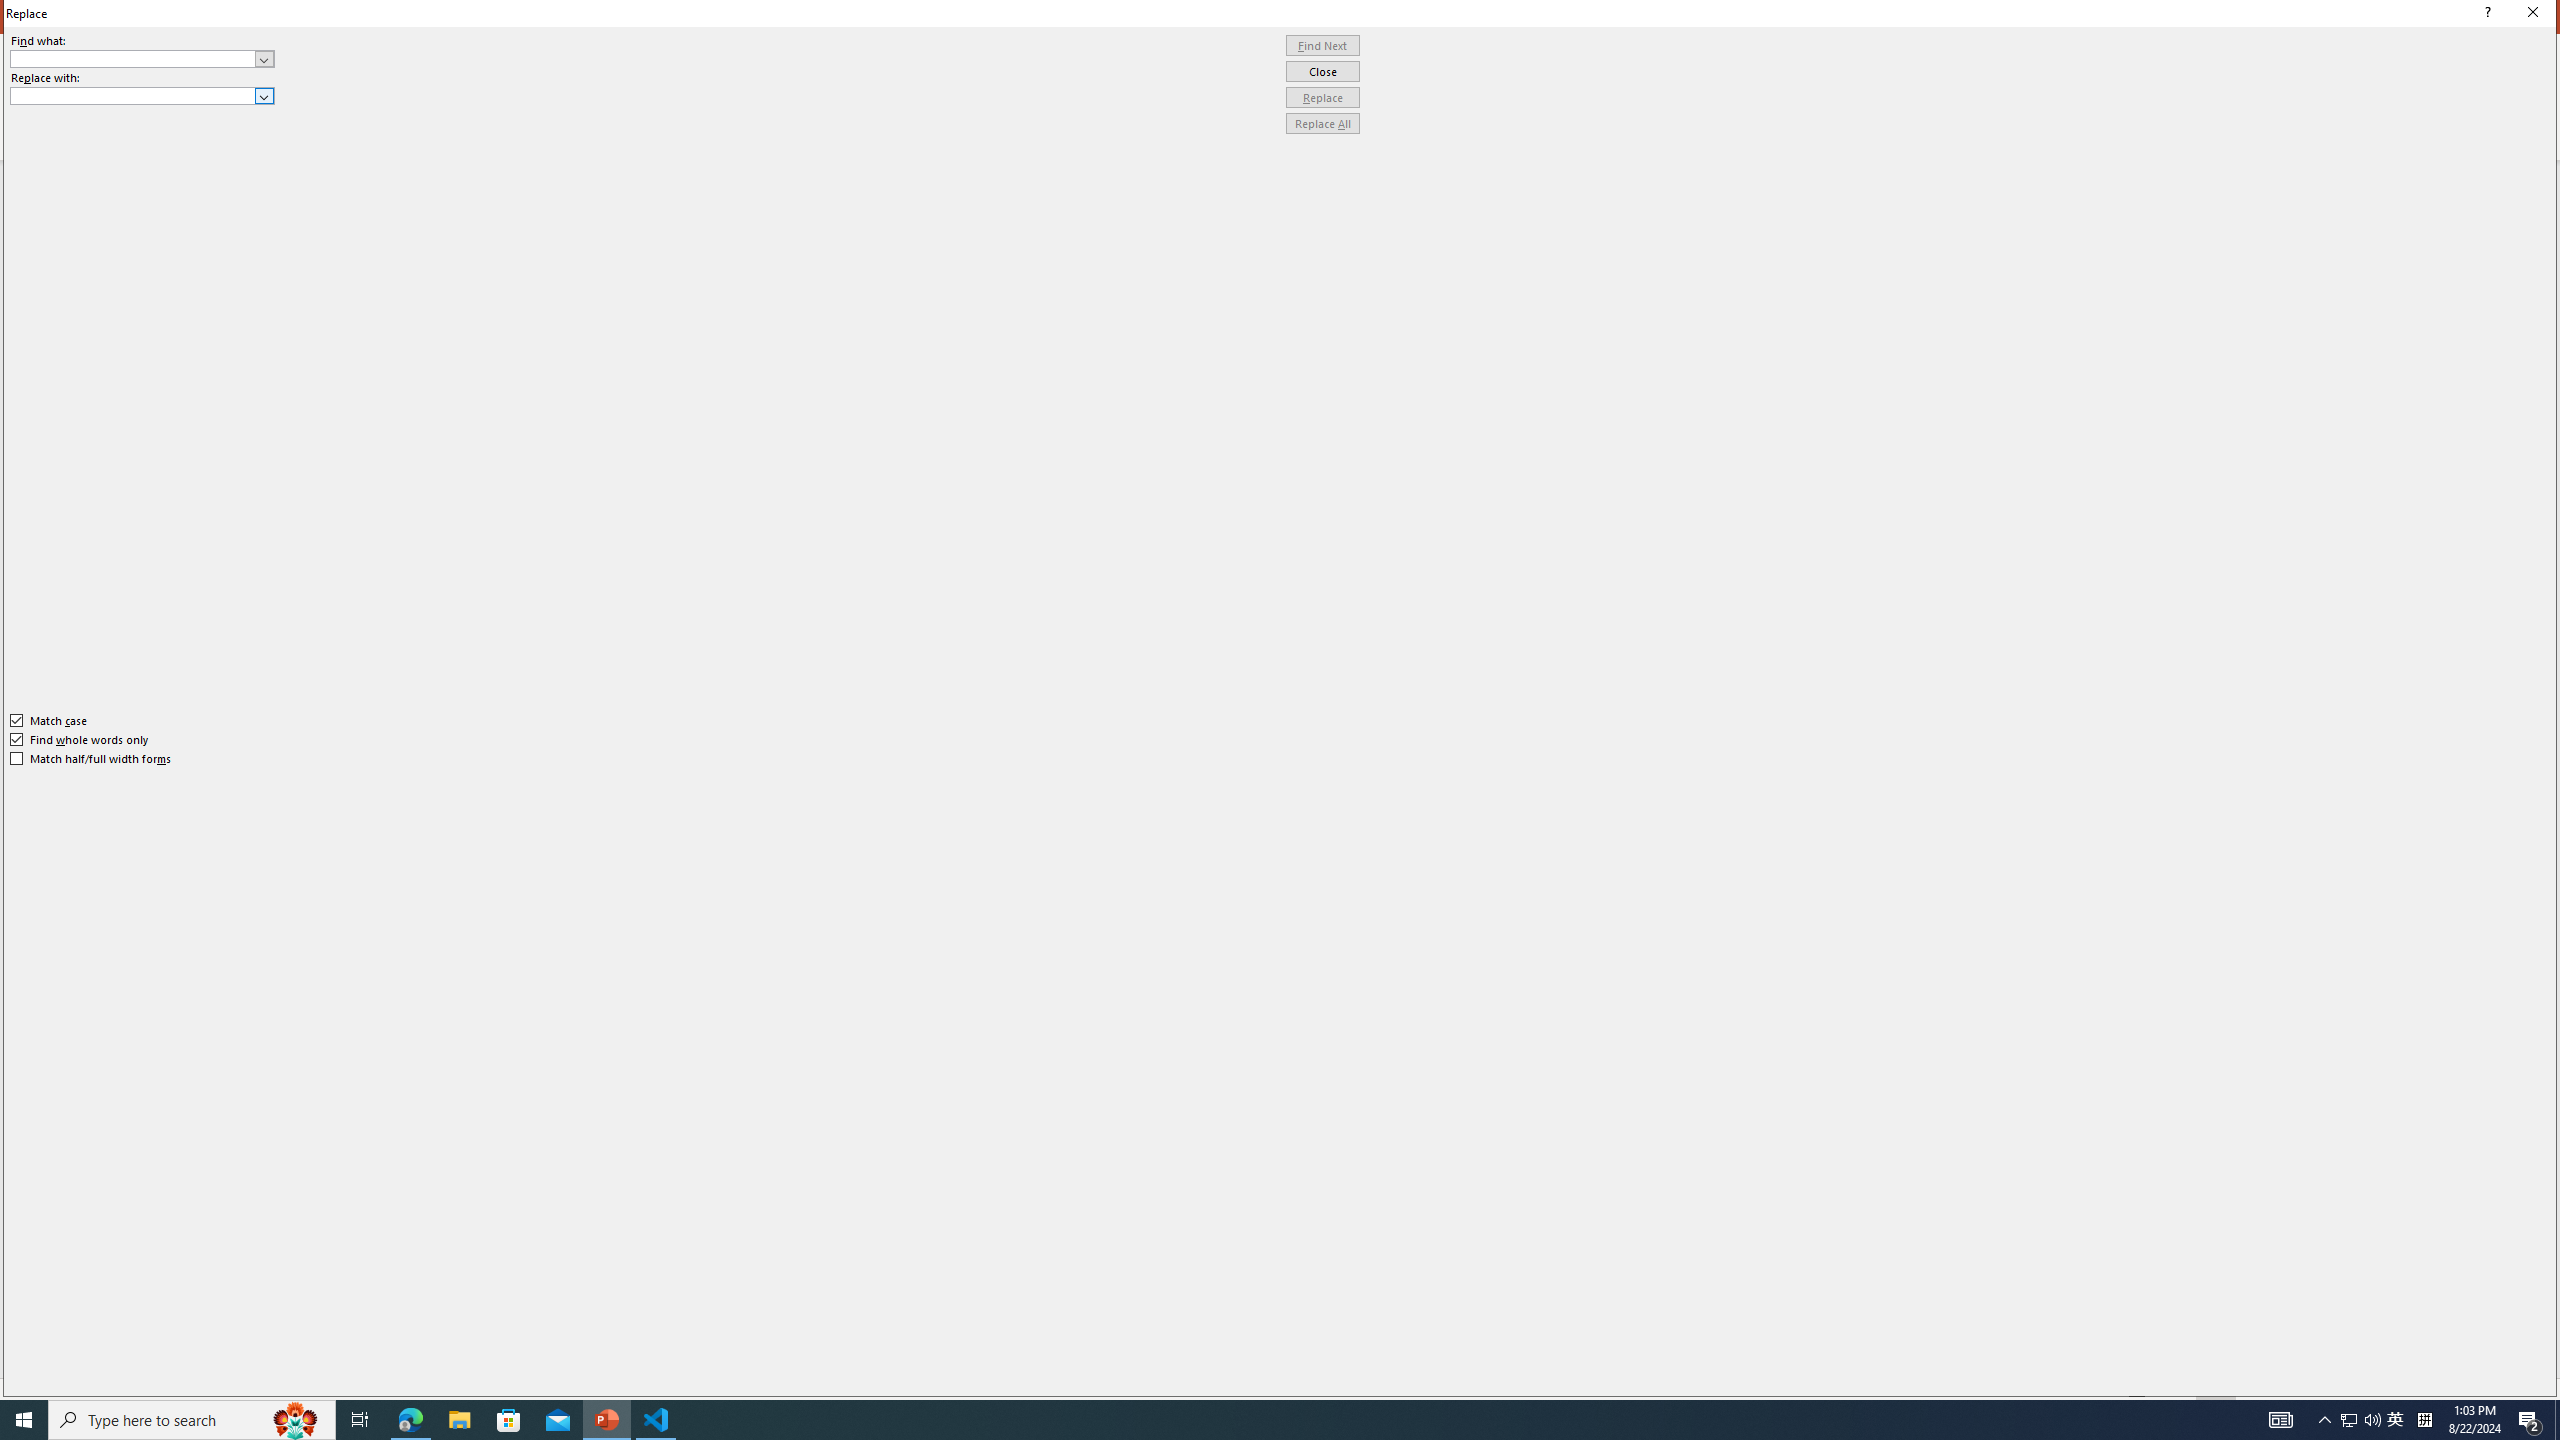 This screenshot has height=1440, width=2560. What do you see at coordinates (92, 759) in the screenshot?
I see `Match half/full width forms` at bounding box center [92, 759].